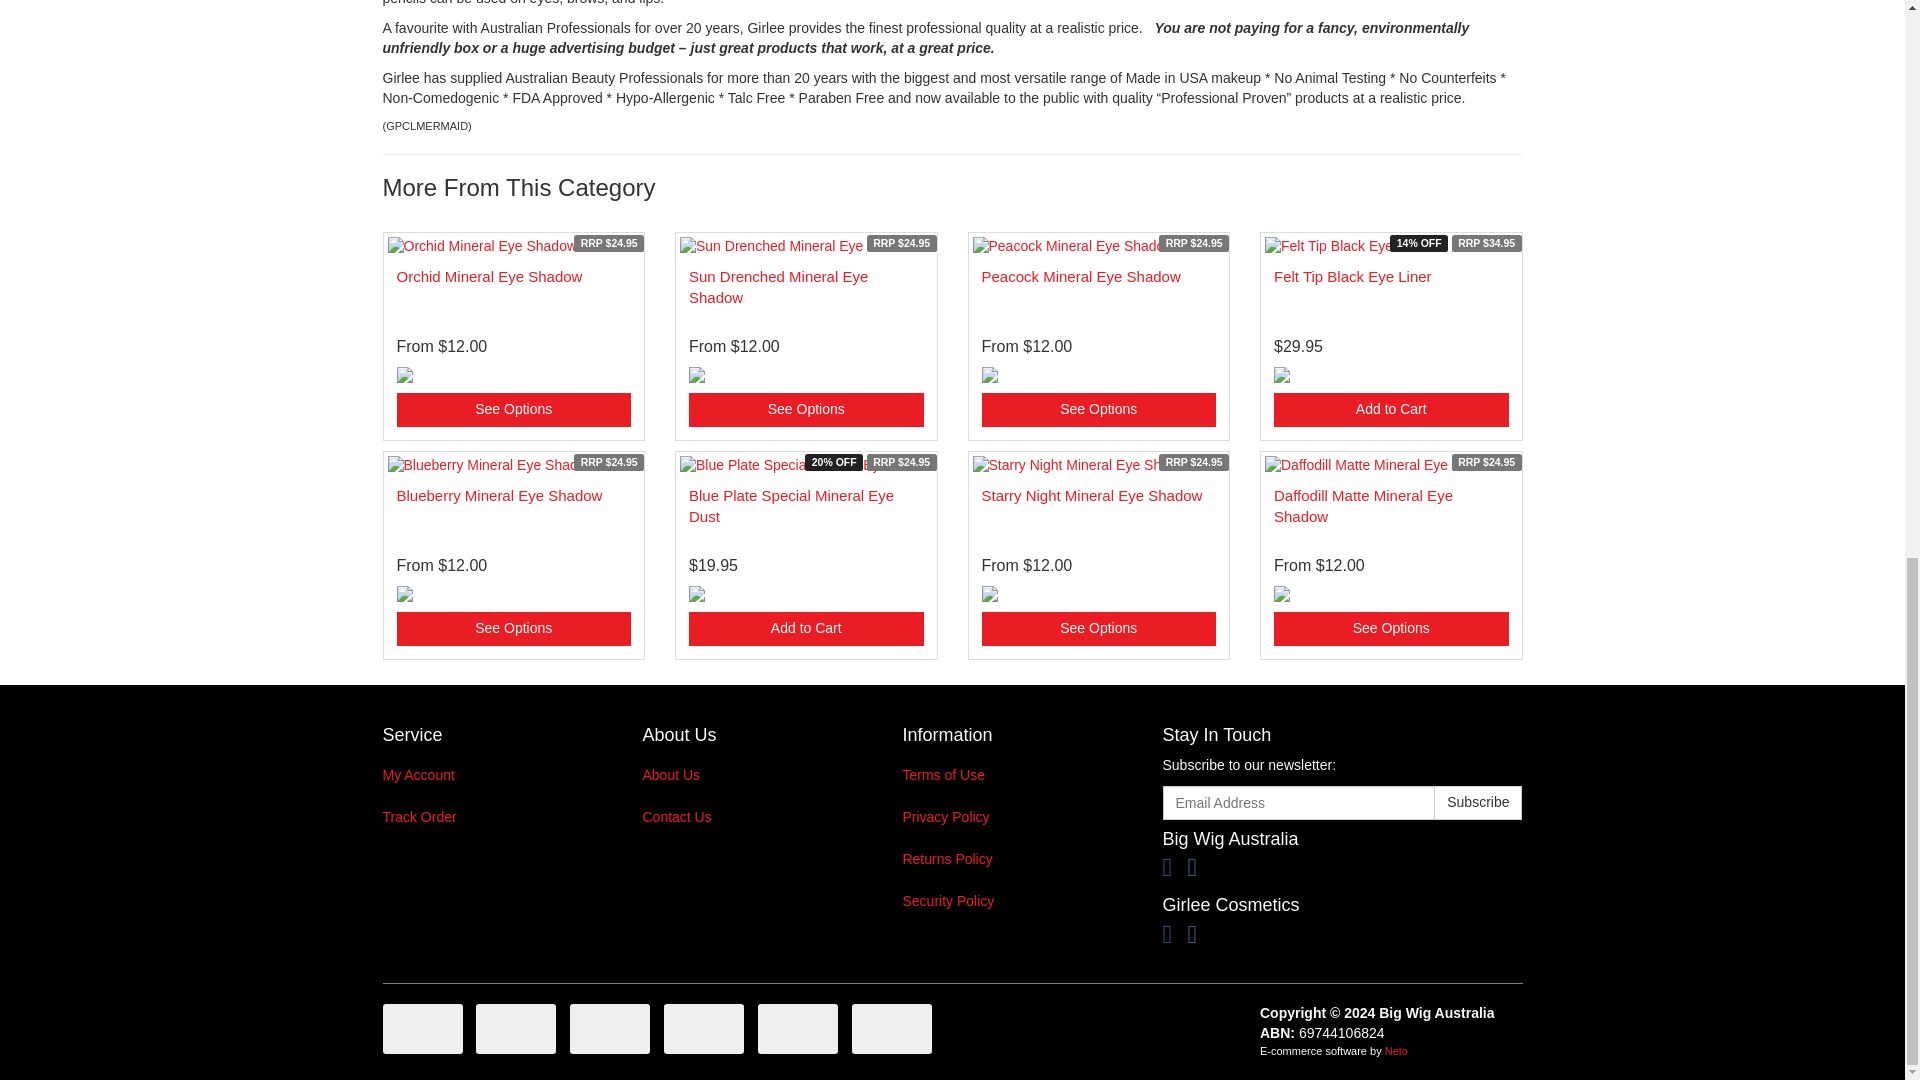 The image size is (1920, 1080). What do you see at coordinates (488, 276) in the screenshot?
I see `Orchid Mineral Eye  Shadow` at bounding box center [488, 276].